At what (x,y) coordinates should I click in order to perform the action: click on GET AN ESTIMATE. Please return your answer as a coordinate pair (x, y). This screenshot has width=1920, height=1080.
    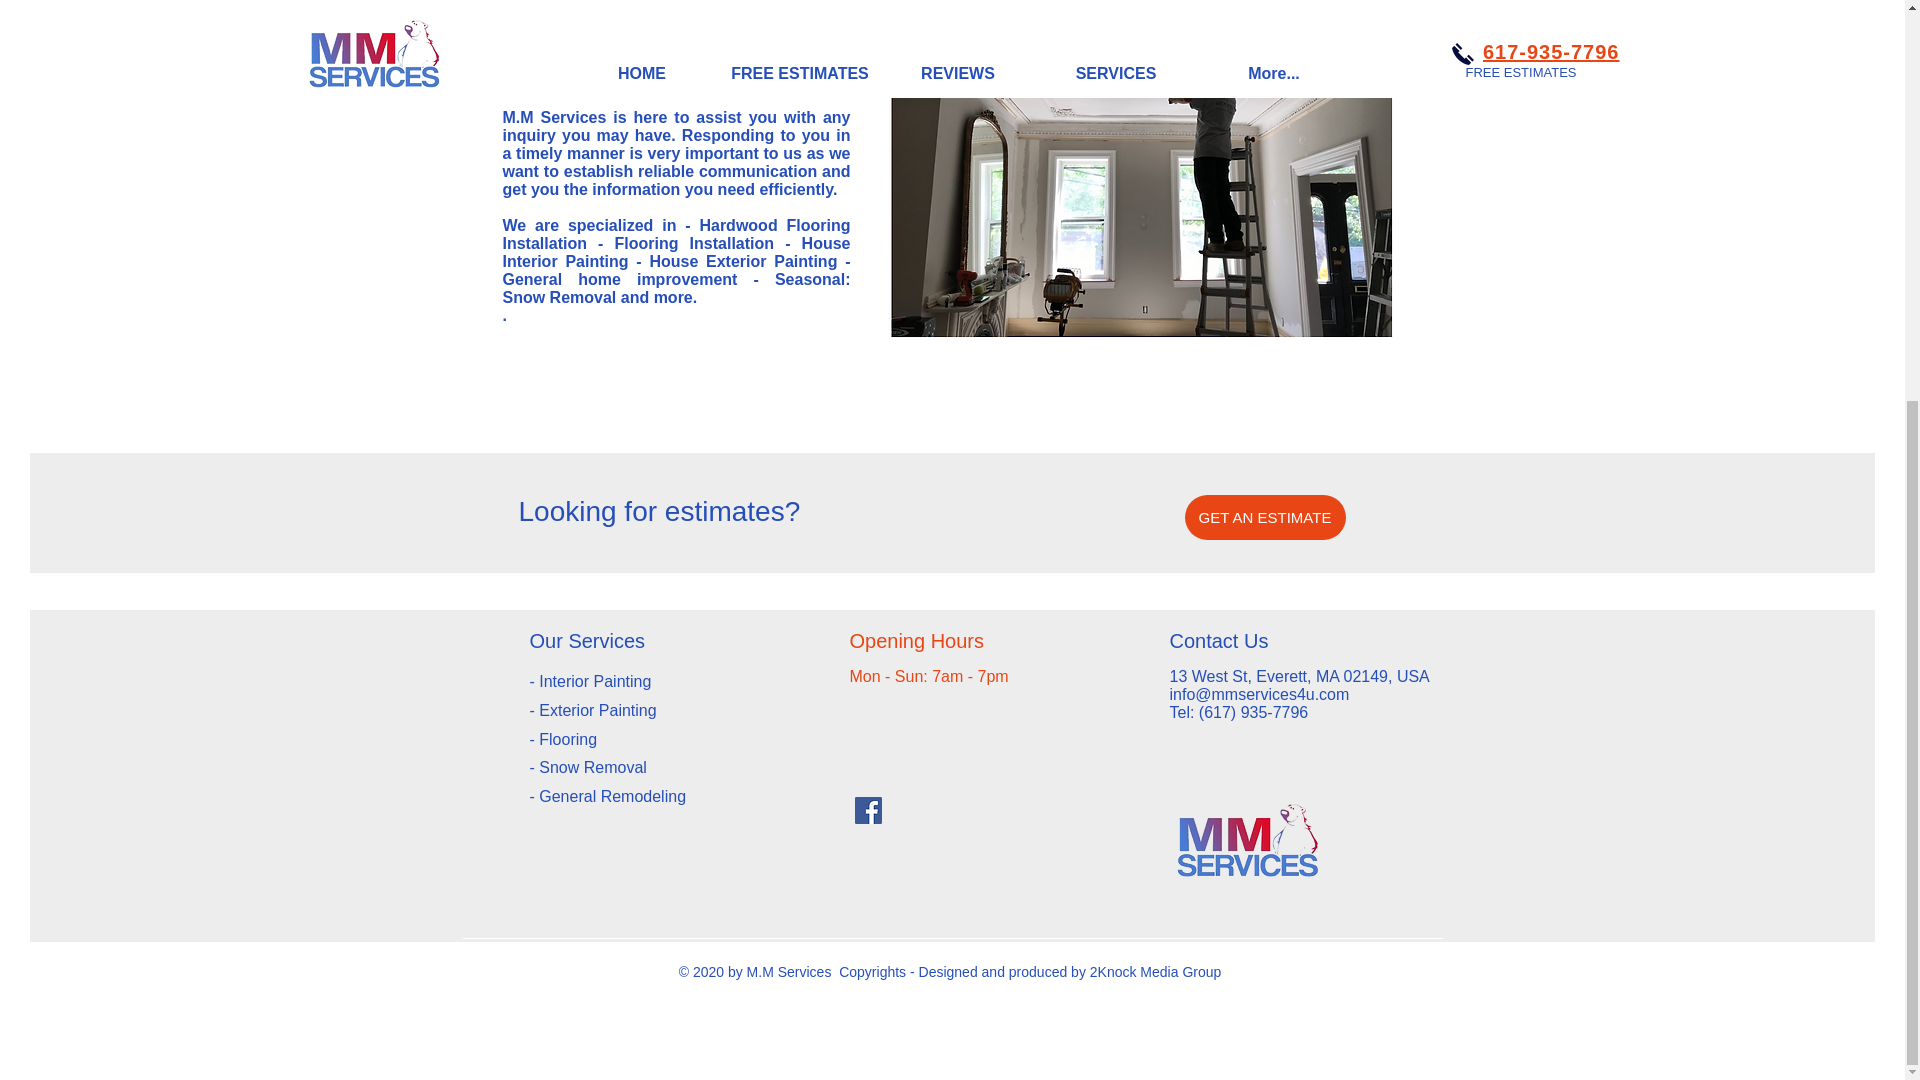
    Looking at the image, I should click on (1264, 517).